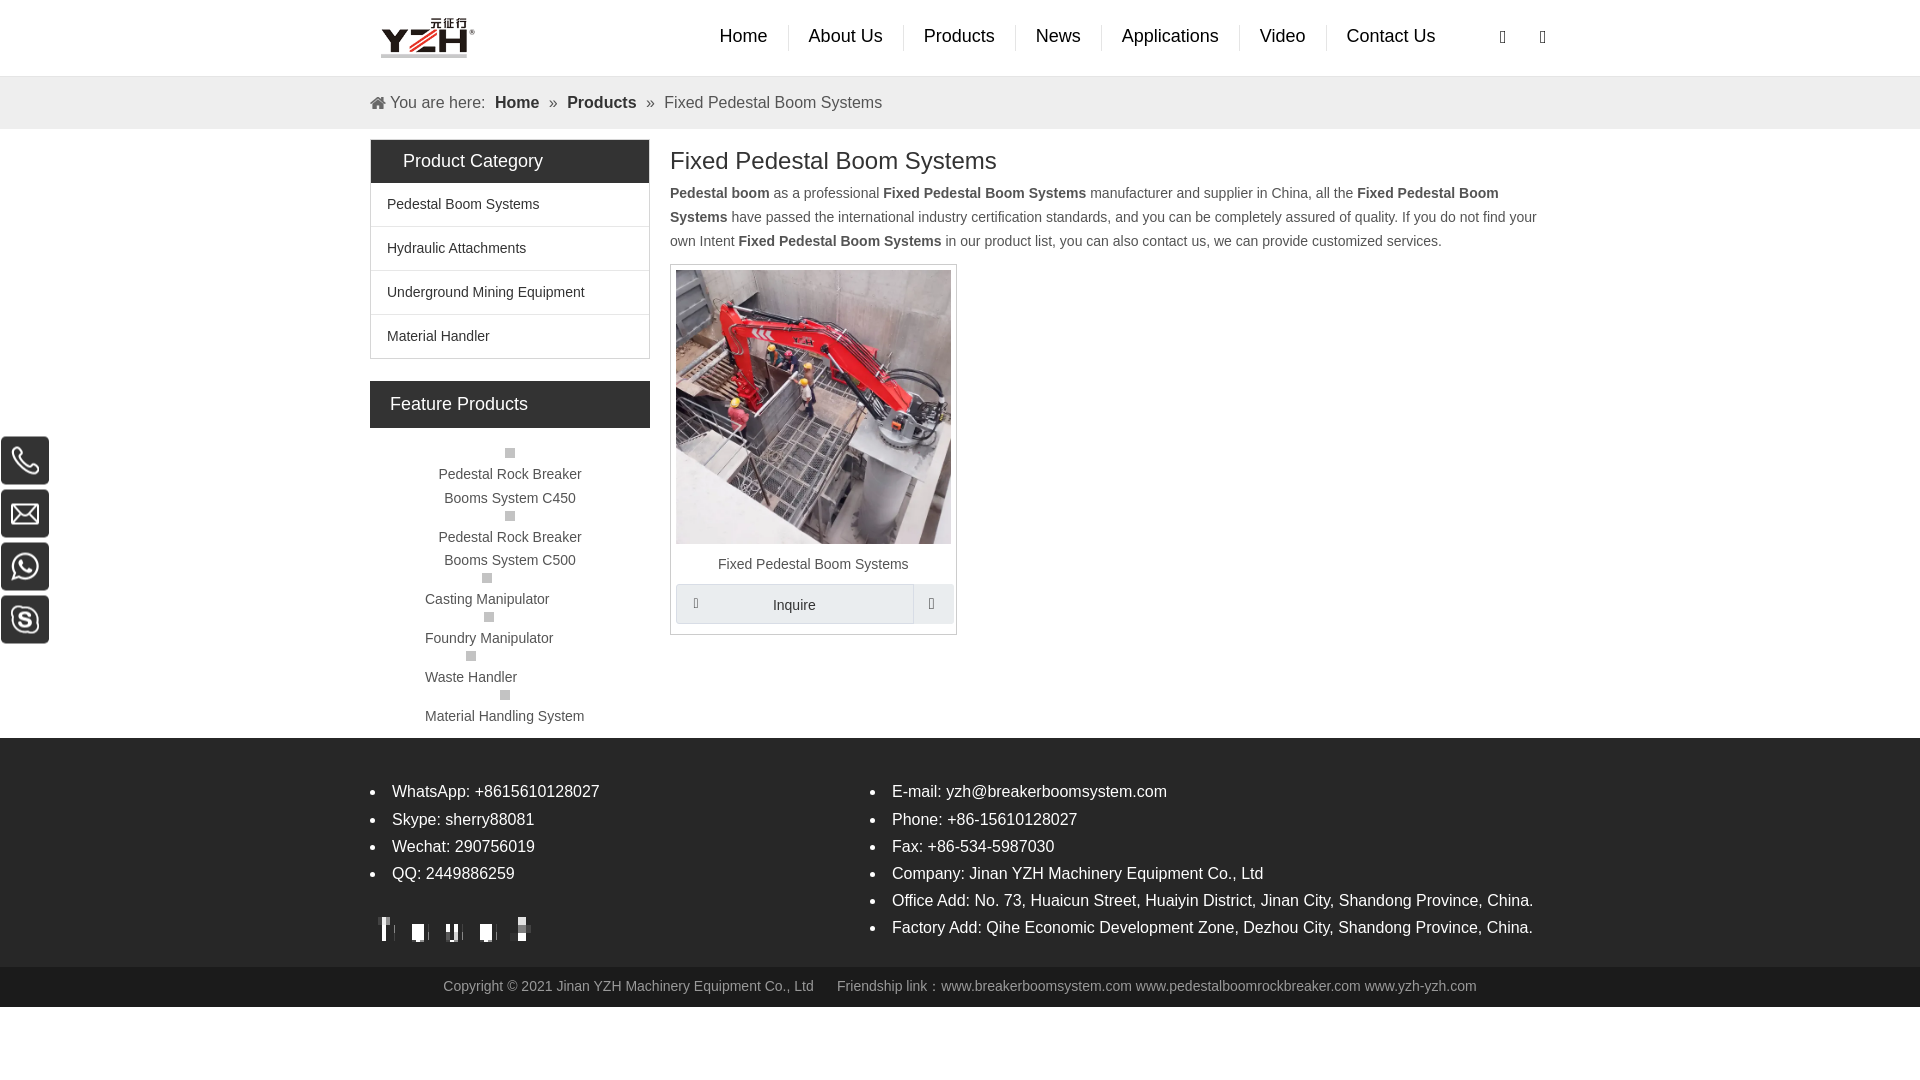 The image size is (1920, 1080). Describe the element at coordinates (960, 37) in the screenshot. I see `Products` at that location.